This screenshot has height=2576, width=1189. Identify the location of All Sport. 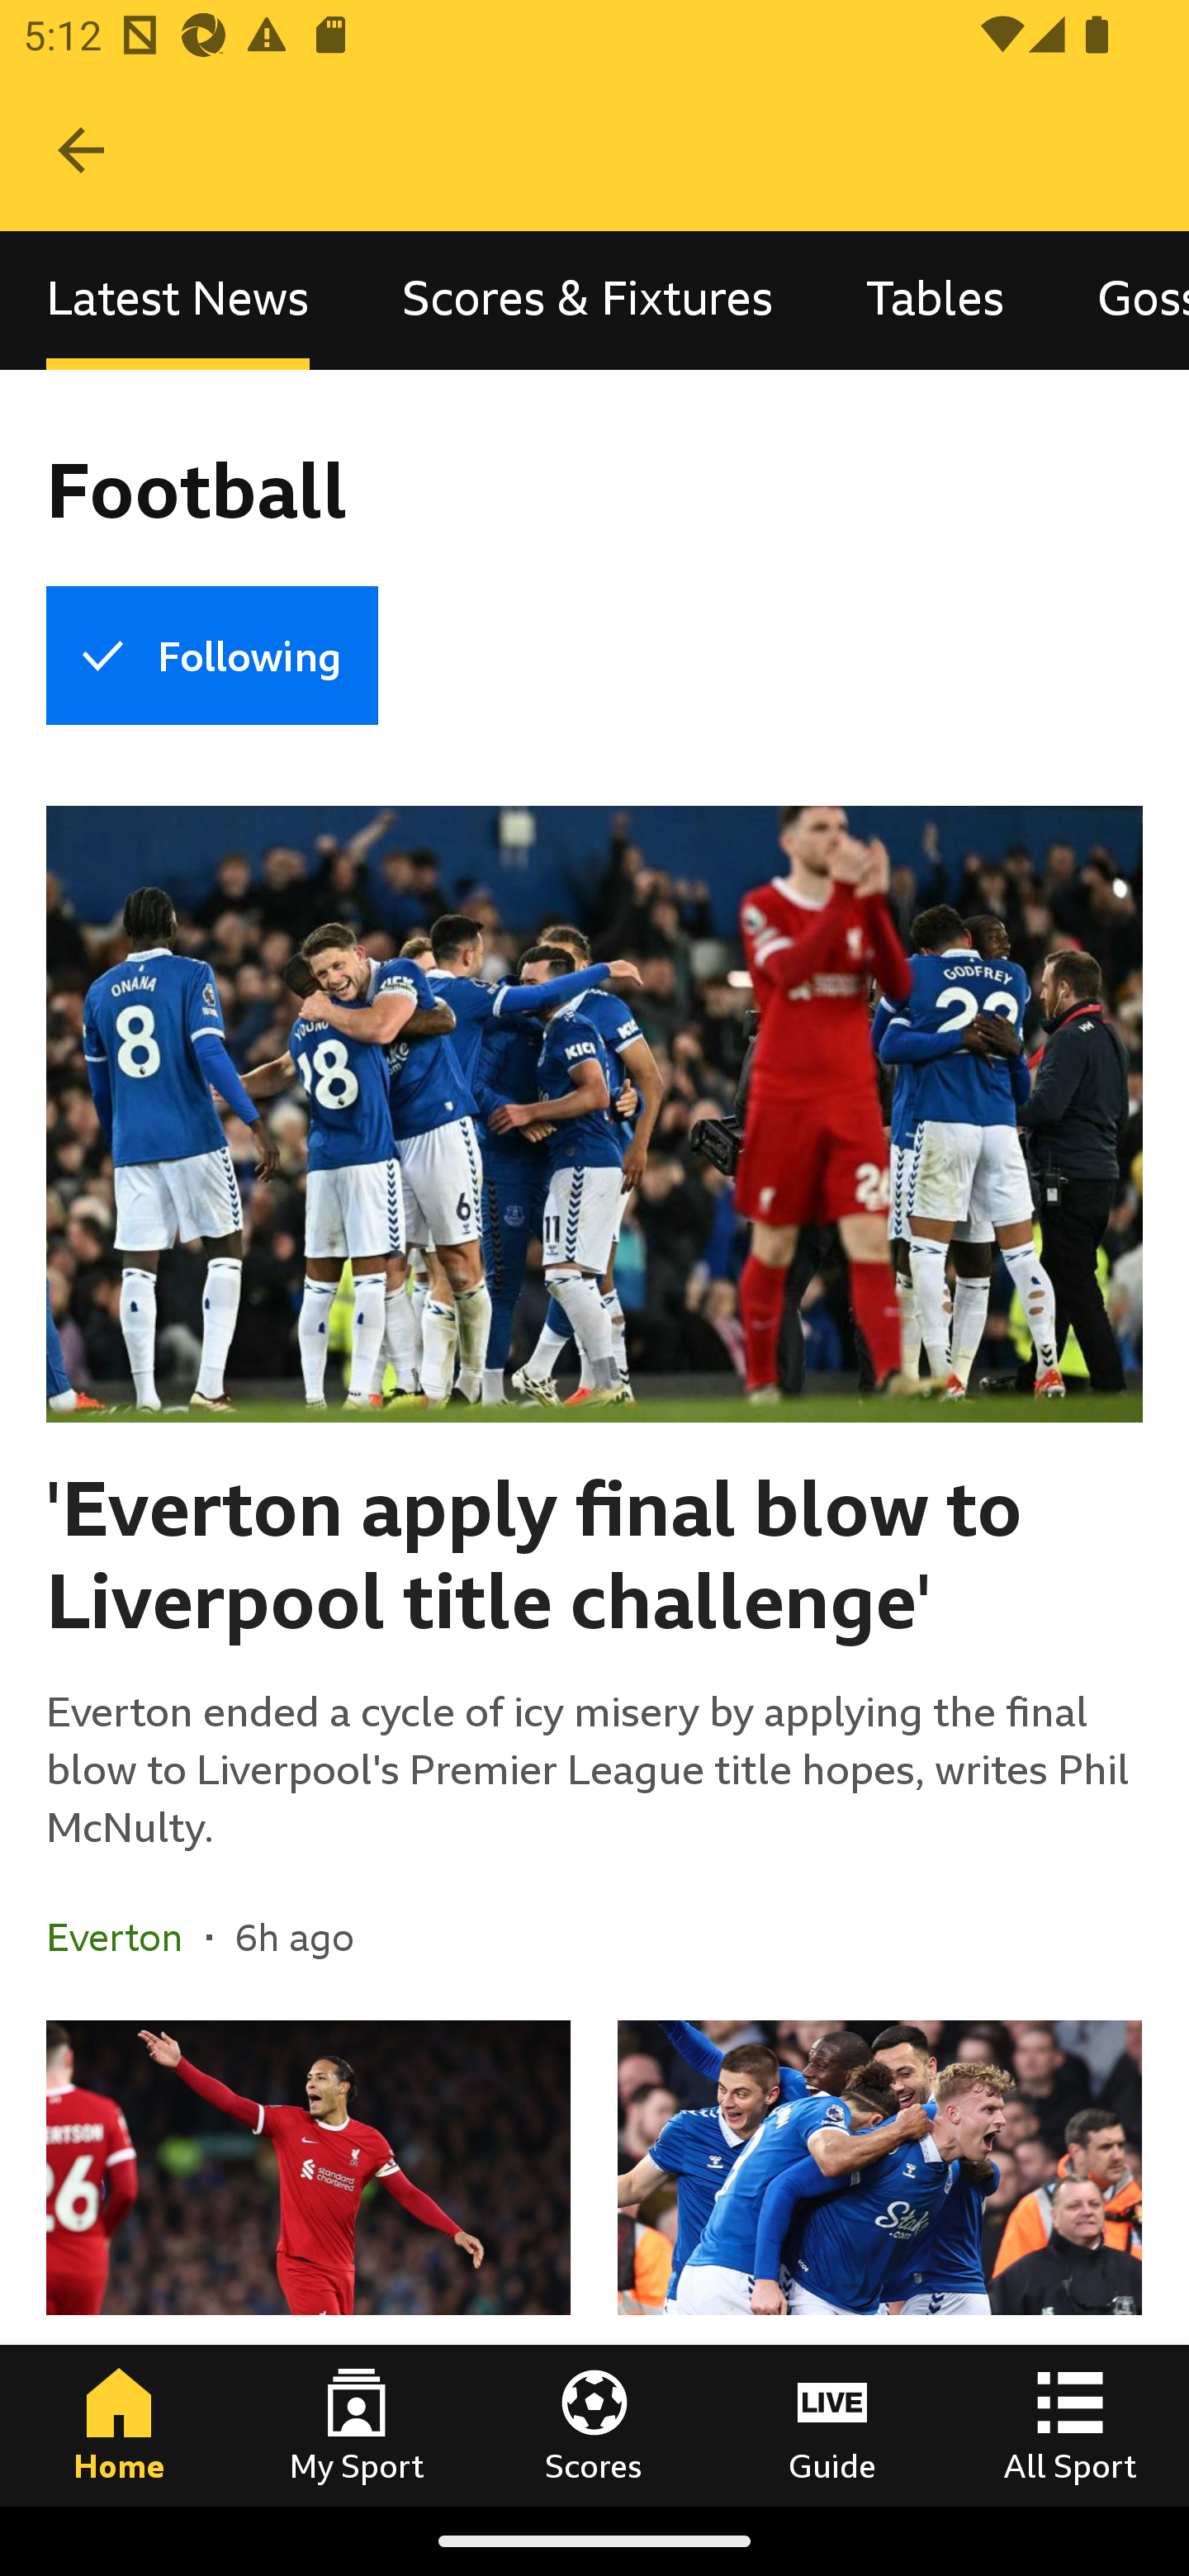
(1070, 2425).